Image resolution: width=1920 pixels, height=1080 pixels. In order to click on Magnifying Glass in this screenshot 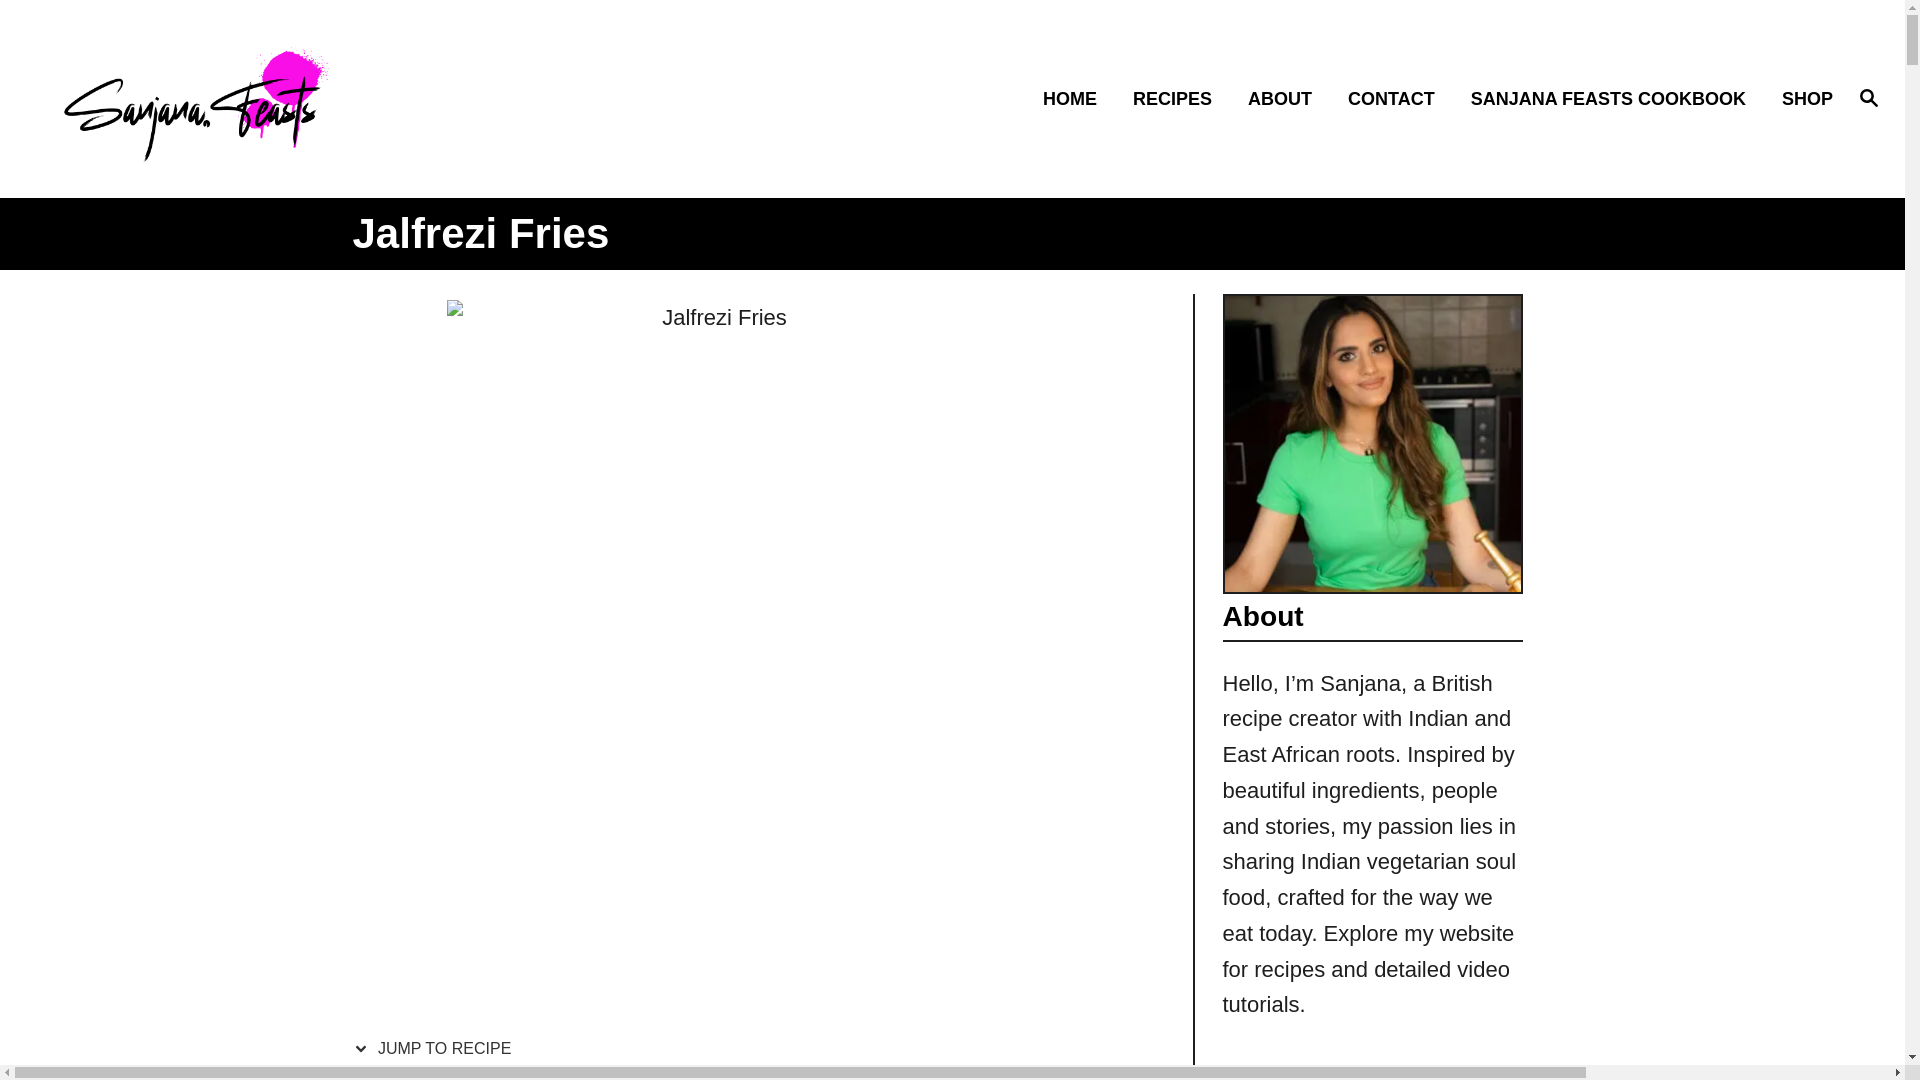, I will do `click(1076, 100)`.